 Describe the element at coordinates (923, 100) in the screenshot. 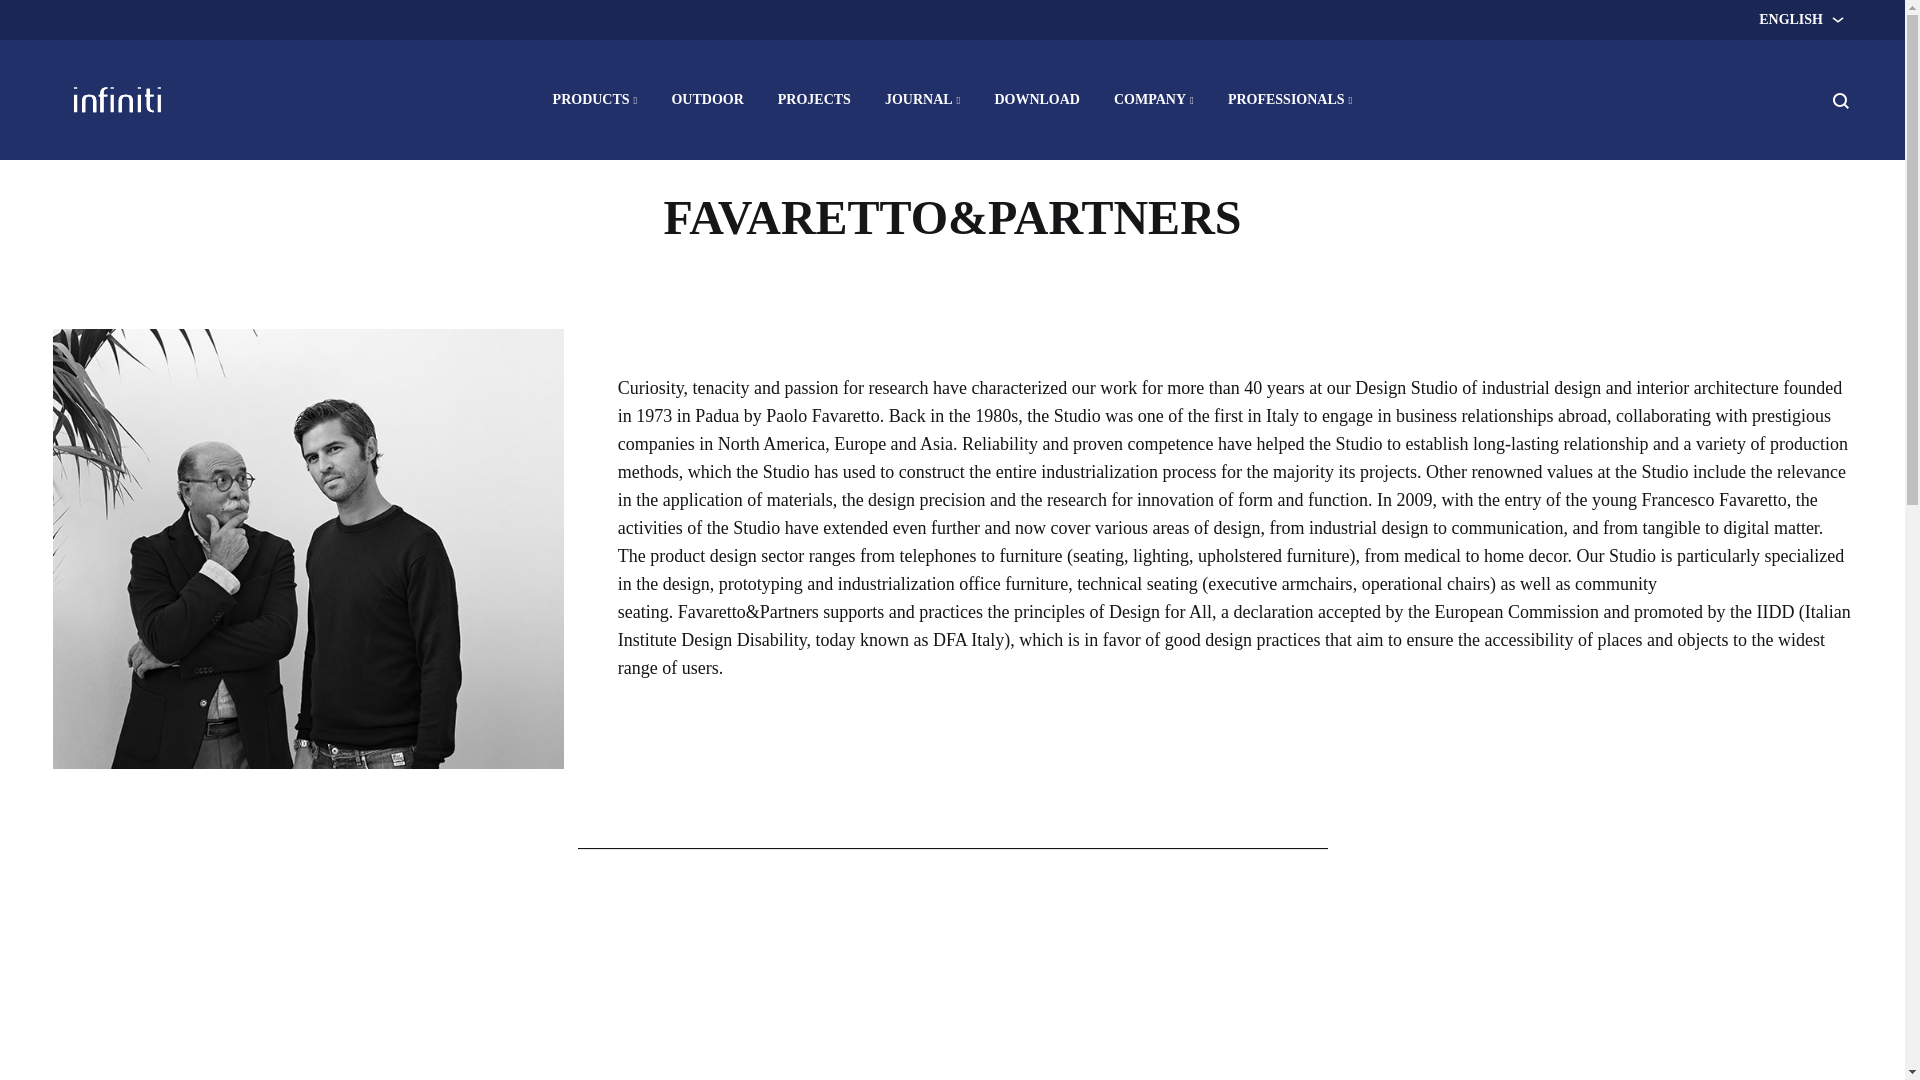

I see `JOURNAL` at that location.